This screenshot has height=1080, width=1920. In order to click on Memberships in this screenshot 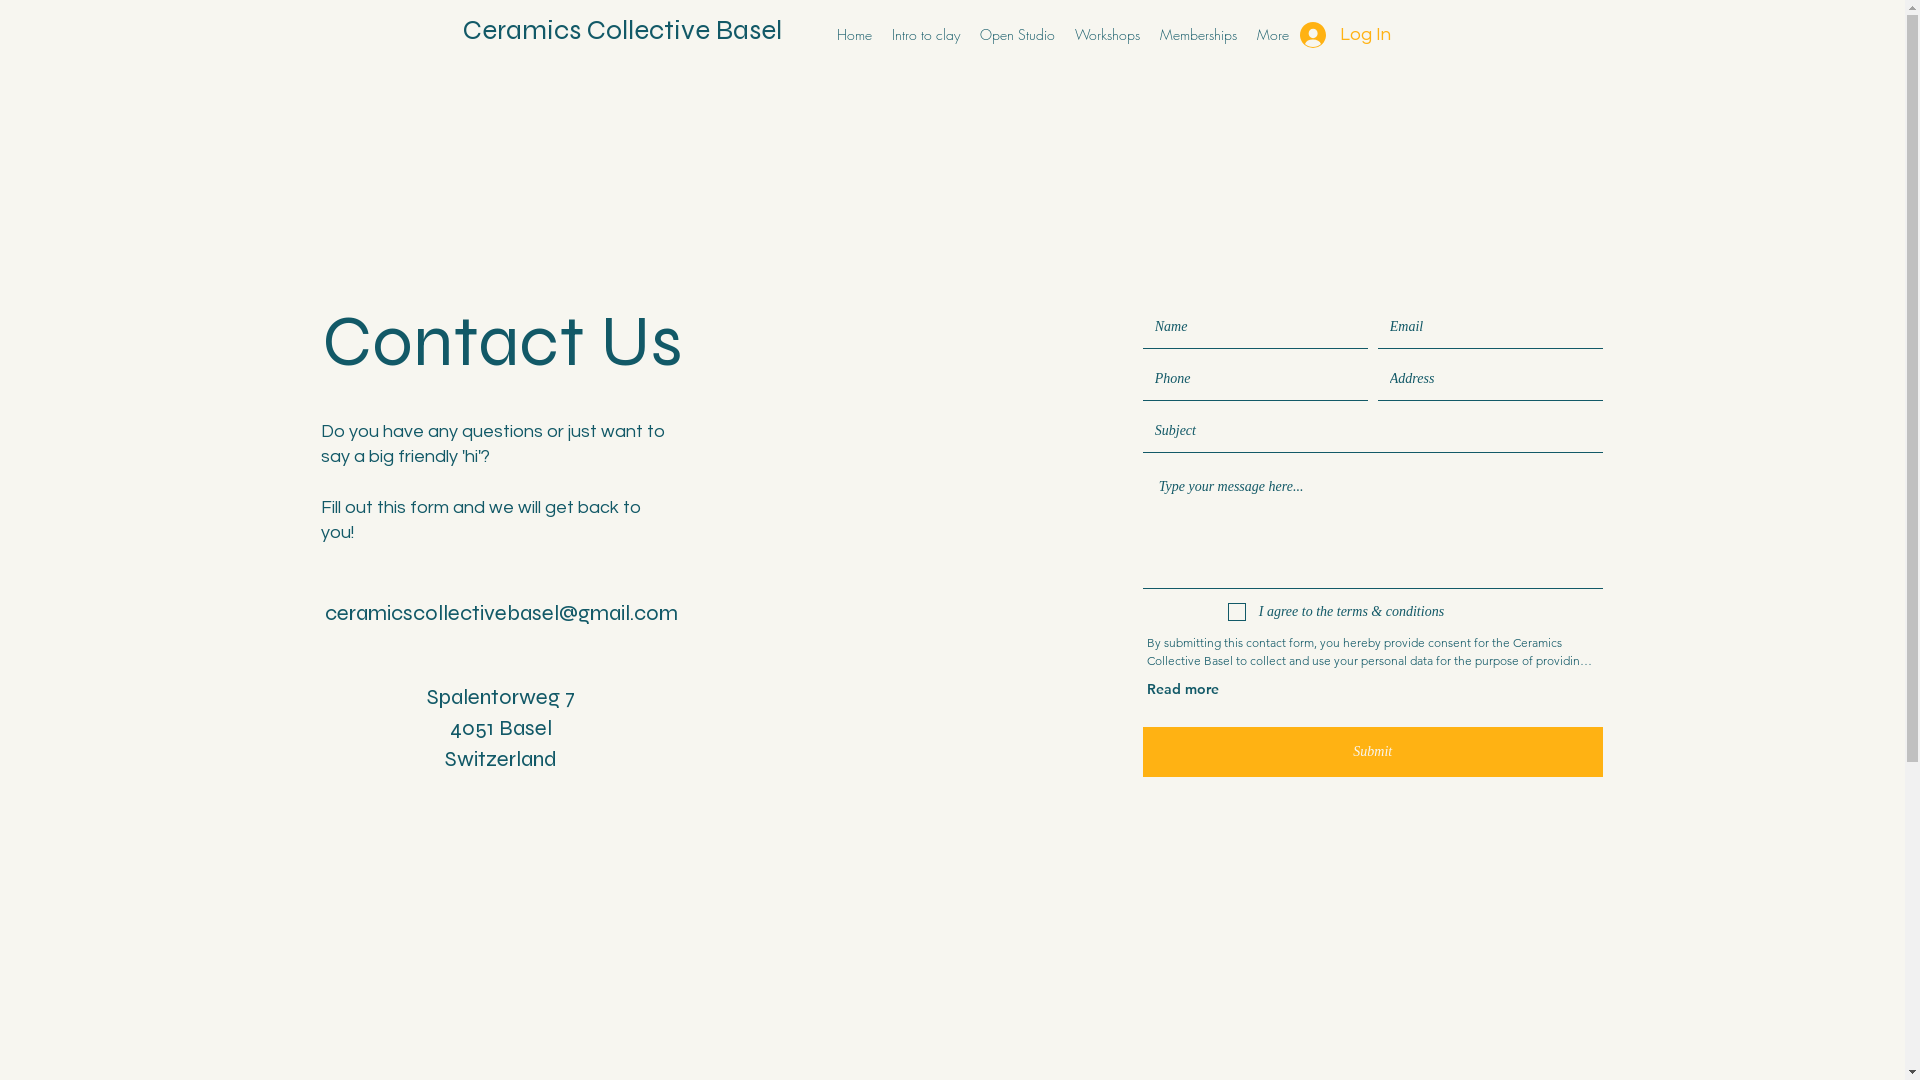, I will do `click(1198, 35)`.